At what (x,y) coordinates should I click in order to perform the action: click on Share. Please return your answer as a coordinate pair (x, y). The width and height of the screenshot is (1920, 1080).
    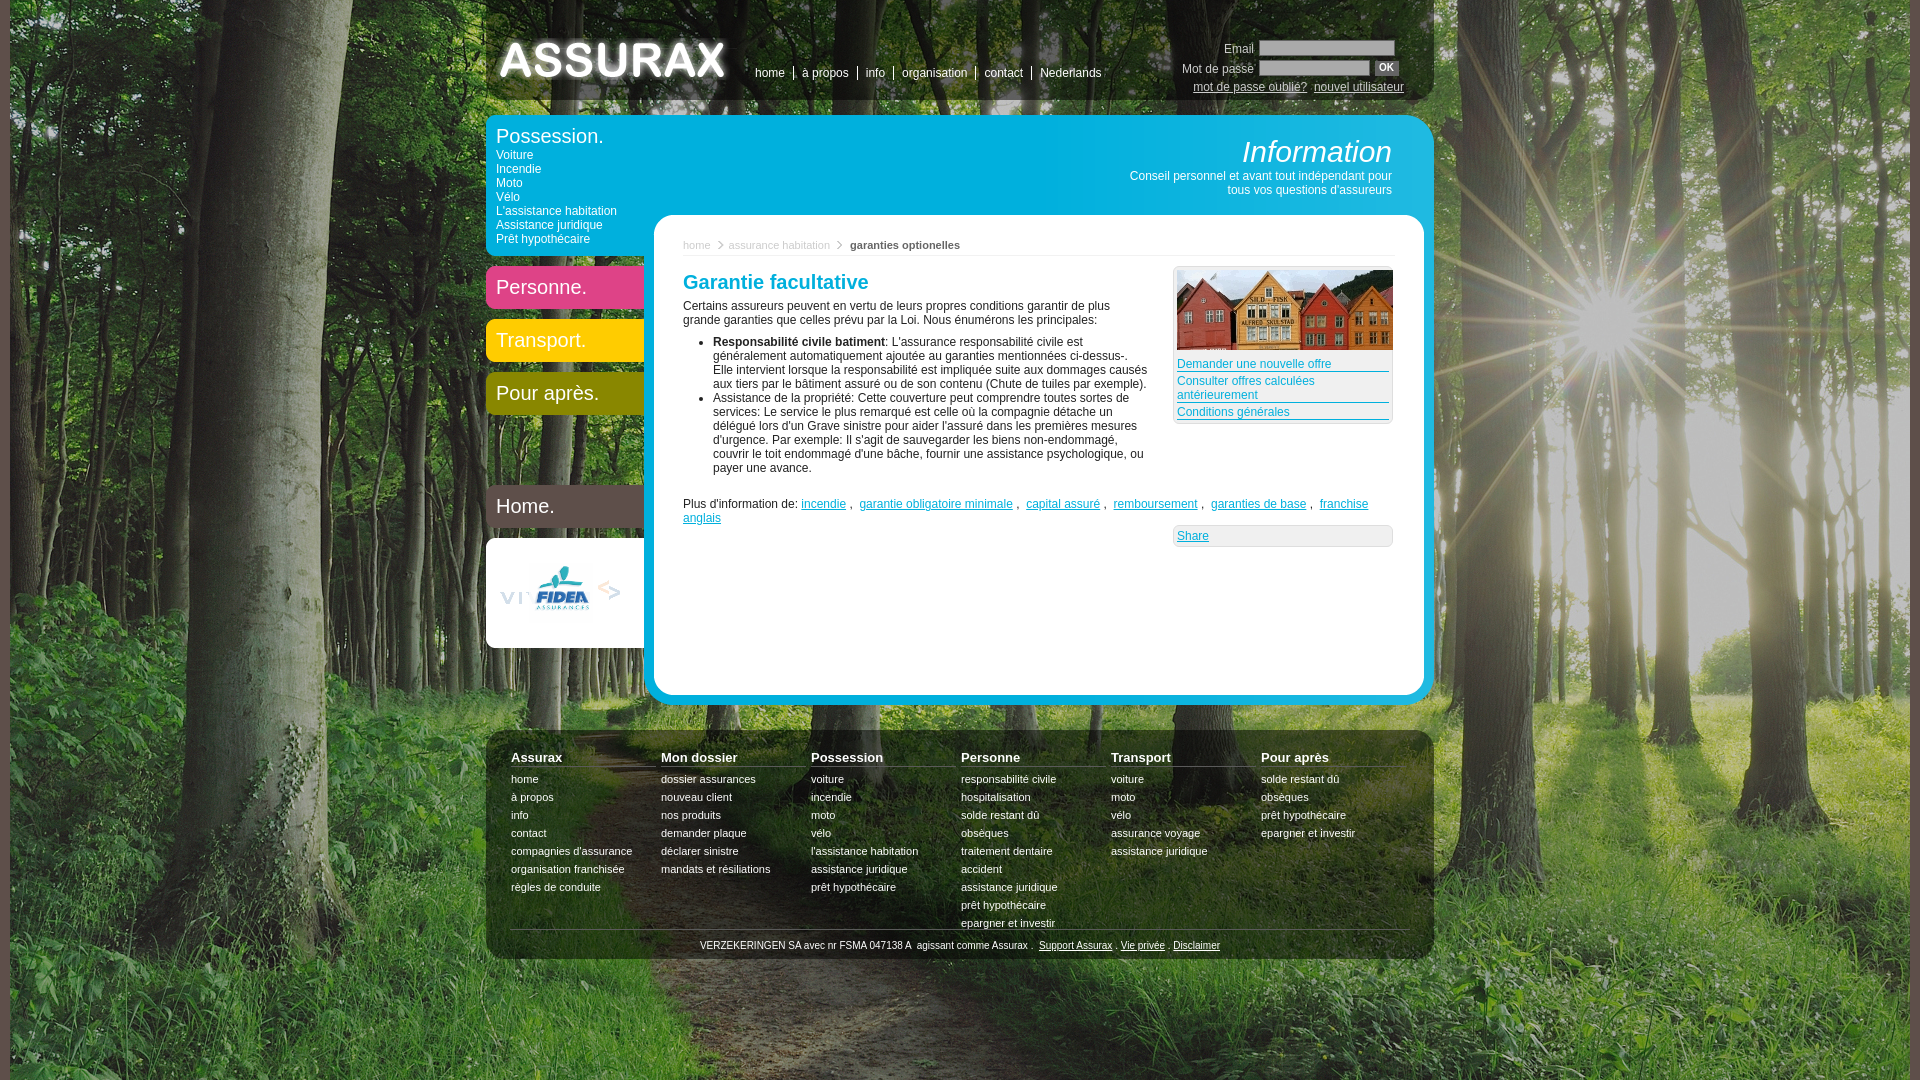
    Looking at the image, I should click on (1193, 536).